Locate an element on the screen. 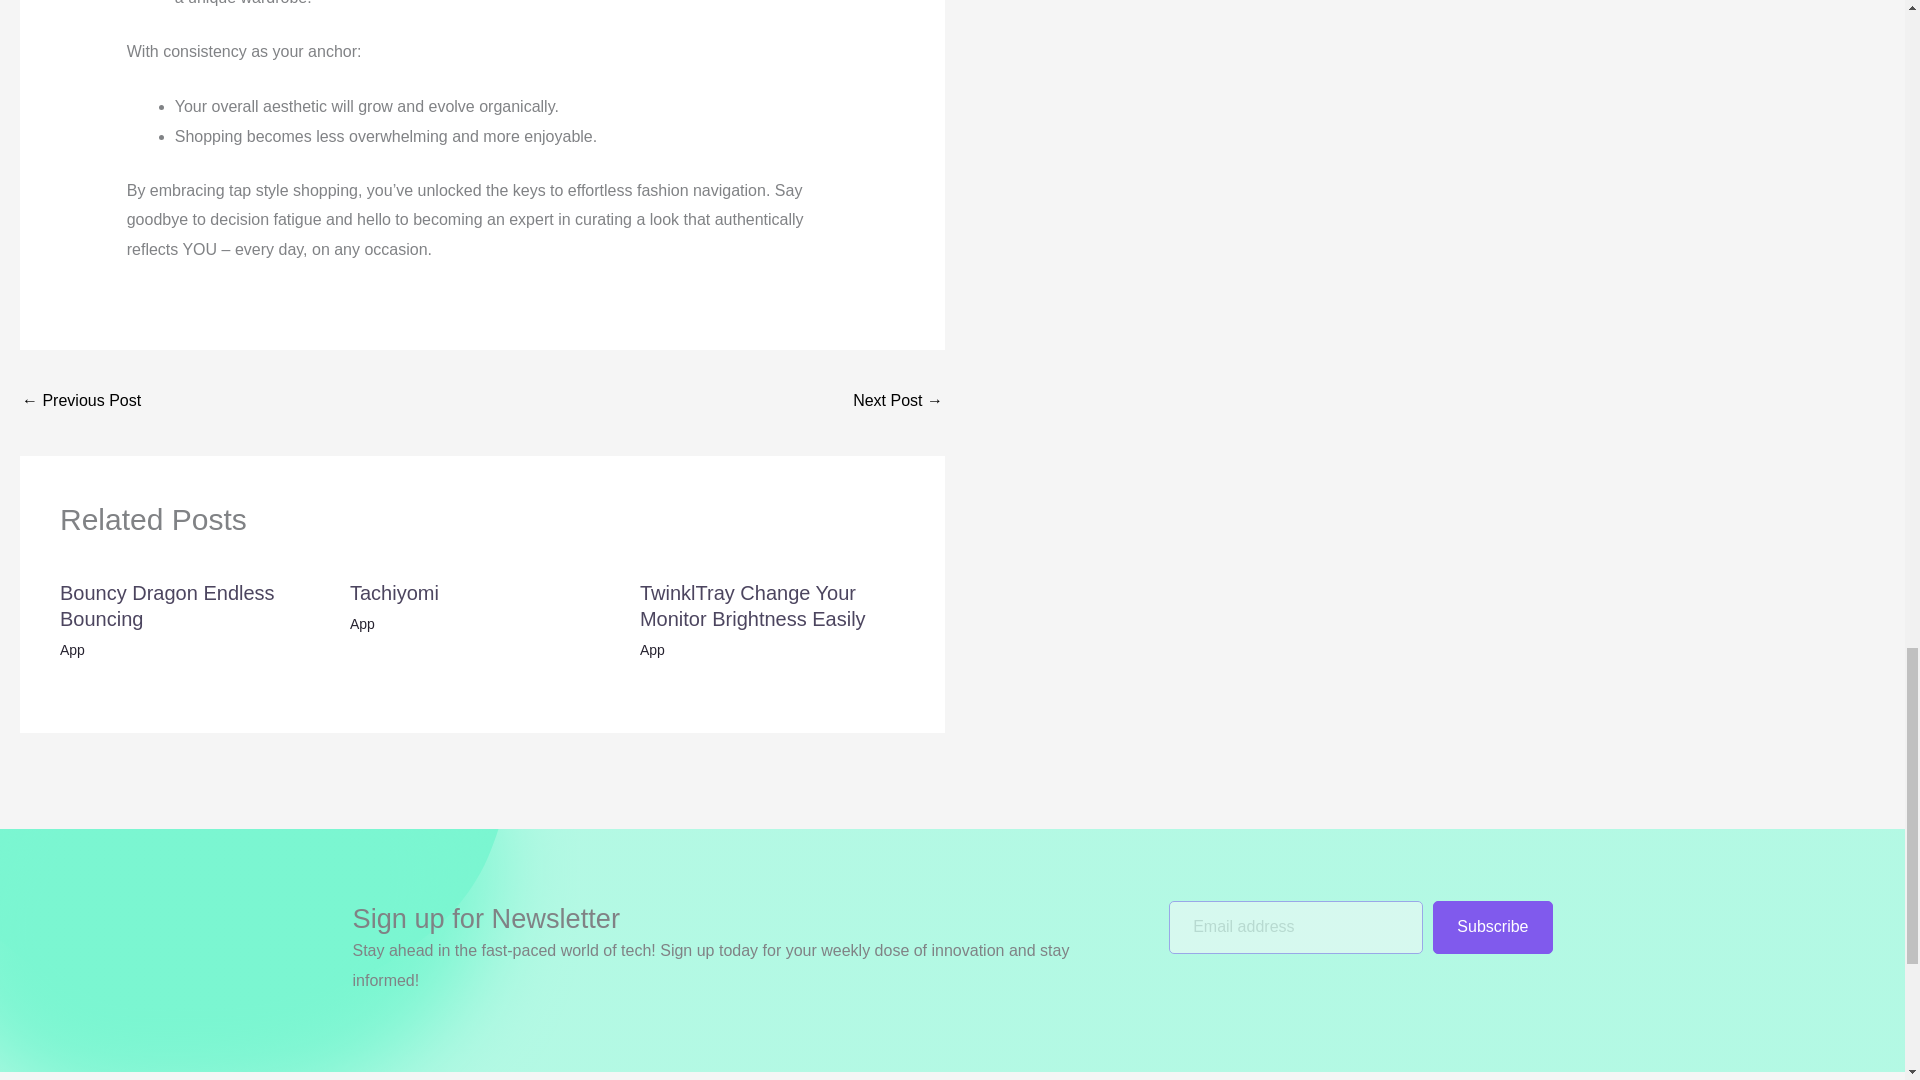  Bouncy Dragon Endless Bouncing is located at coordinates (166, 606).